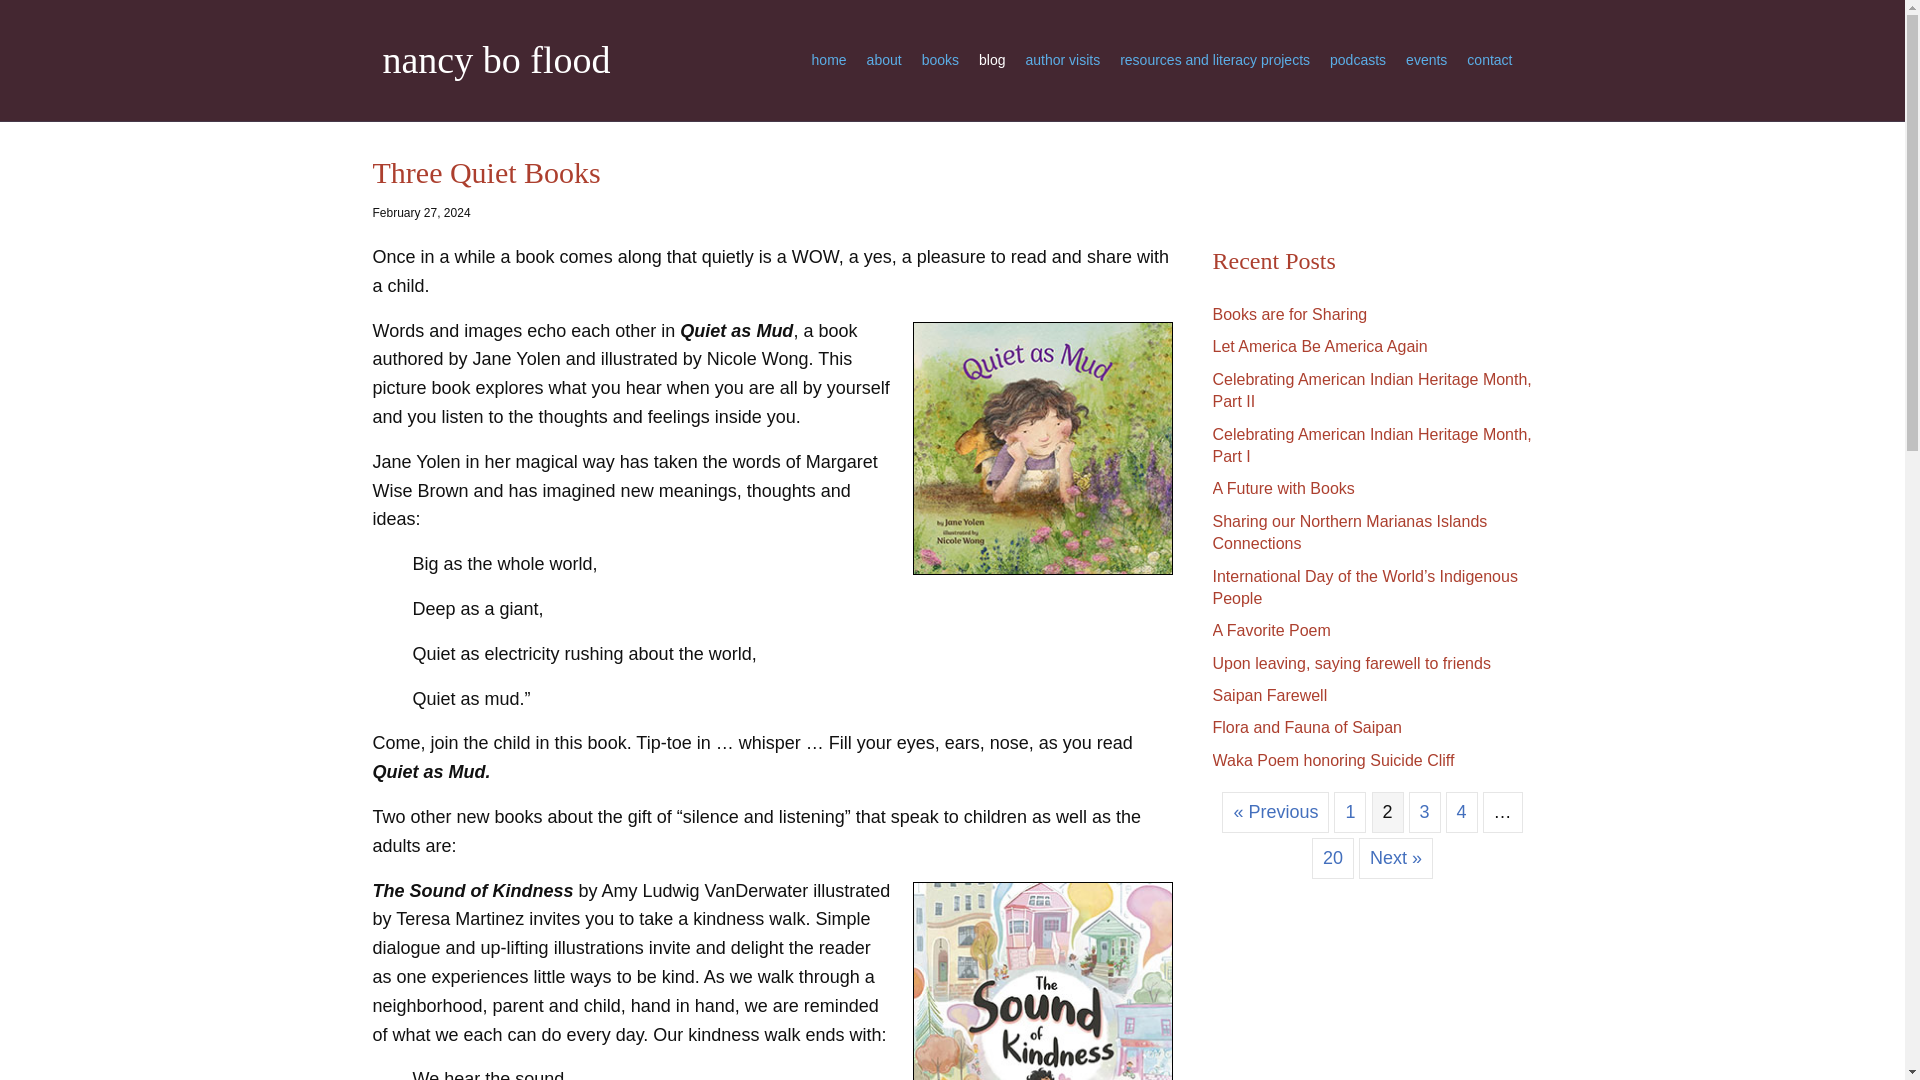 This screenshot has width=1920, height=1080. Describe the element at coordinates (1332, 760) in the screenshot. I see `Waka Poem honoring Suicide Cliff` at that location.